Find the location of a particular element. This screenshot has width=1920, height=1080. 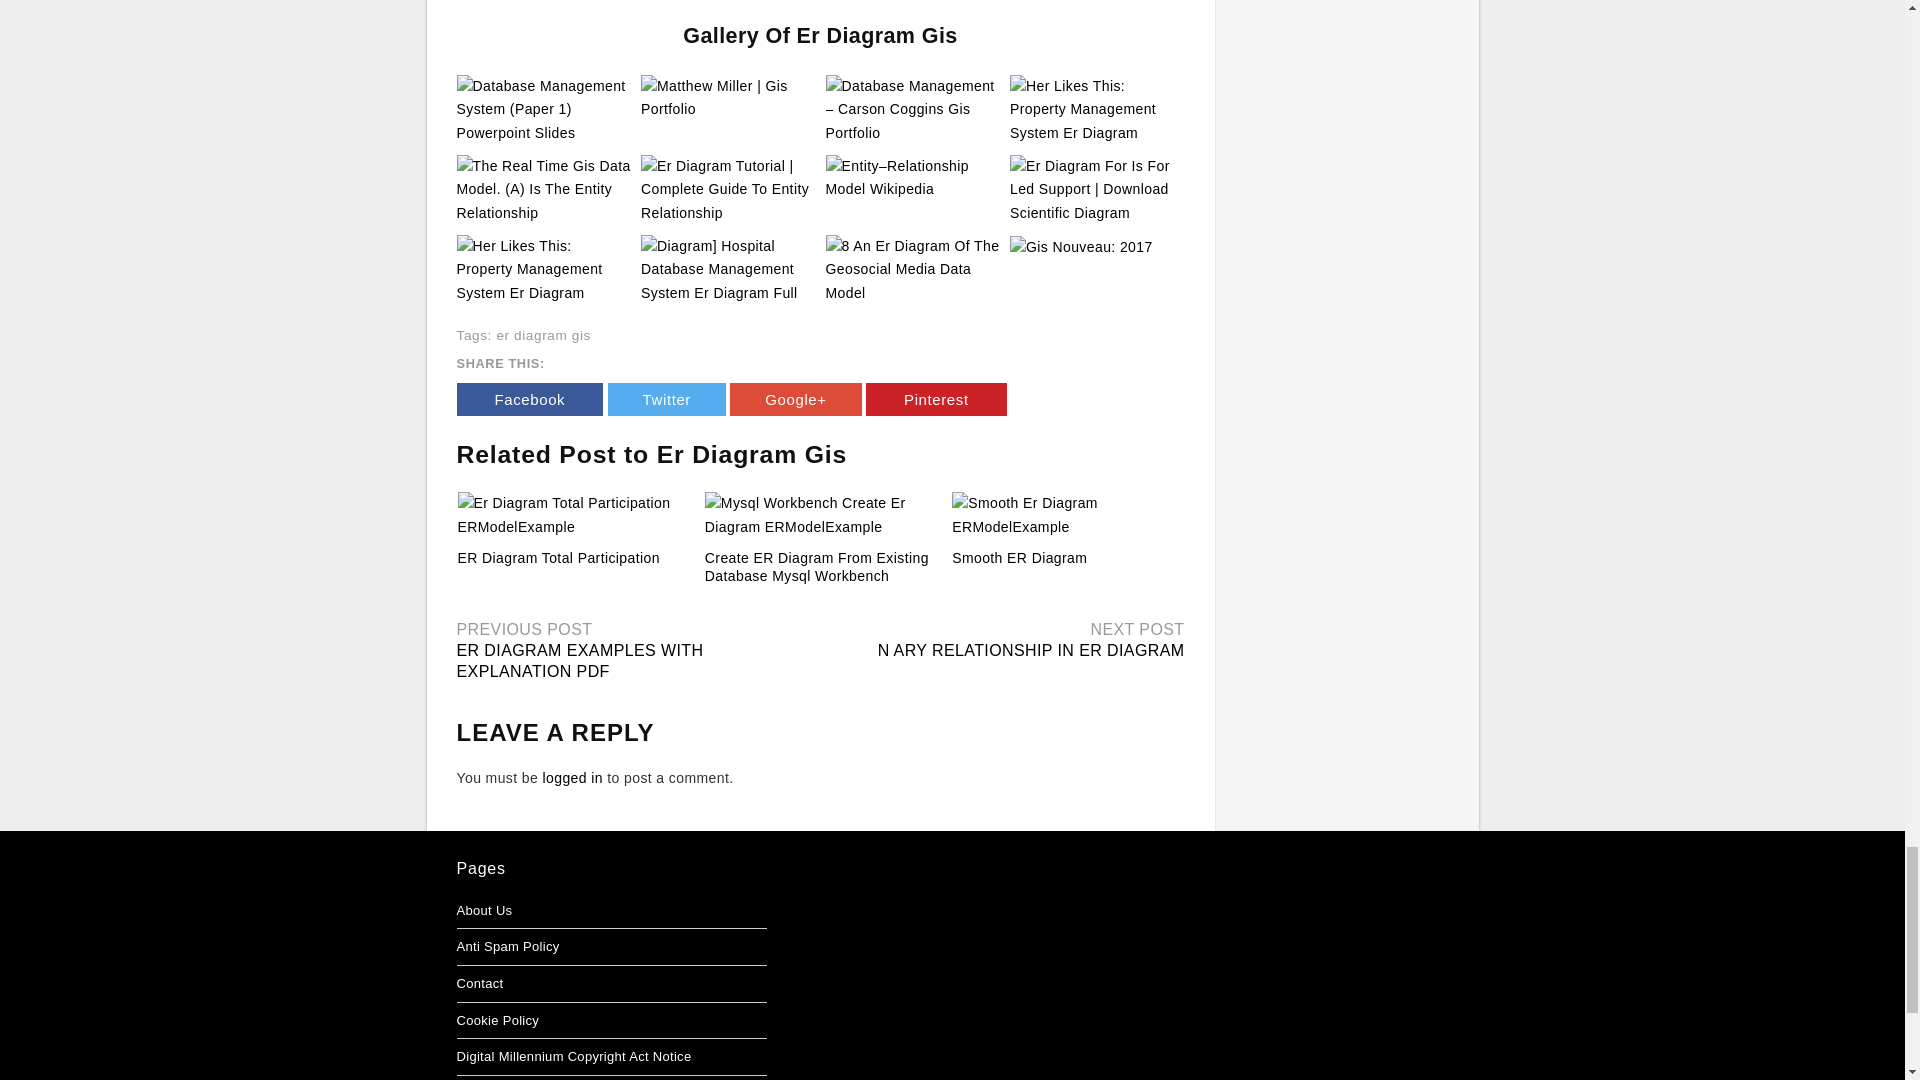

er diagram gis is located at coordinates (543, 336).